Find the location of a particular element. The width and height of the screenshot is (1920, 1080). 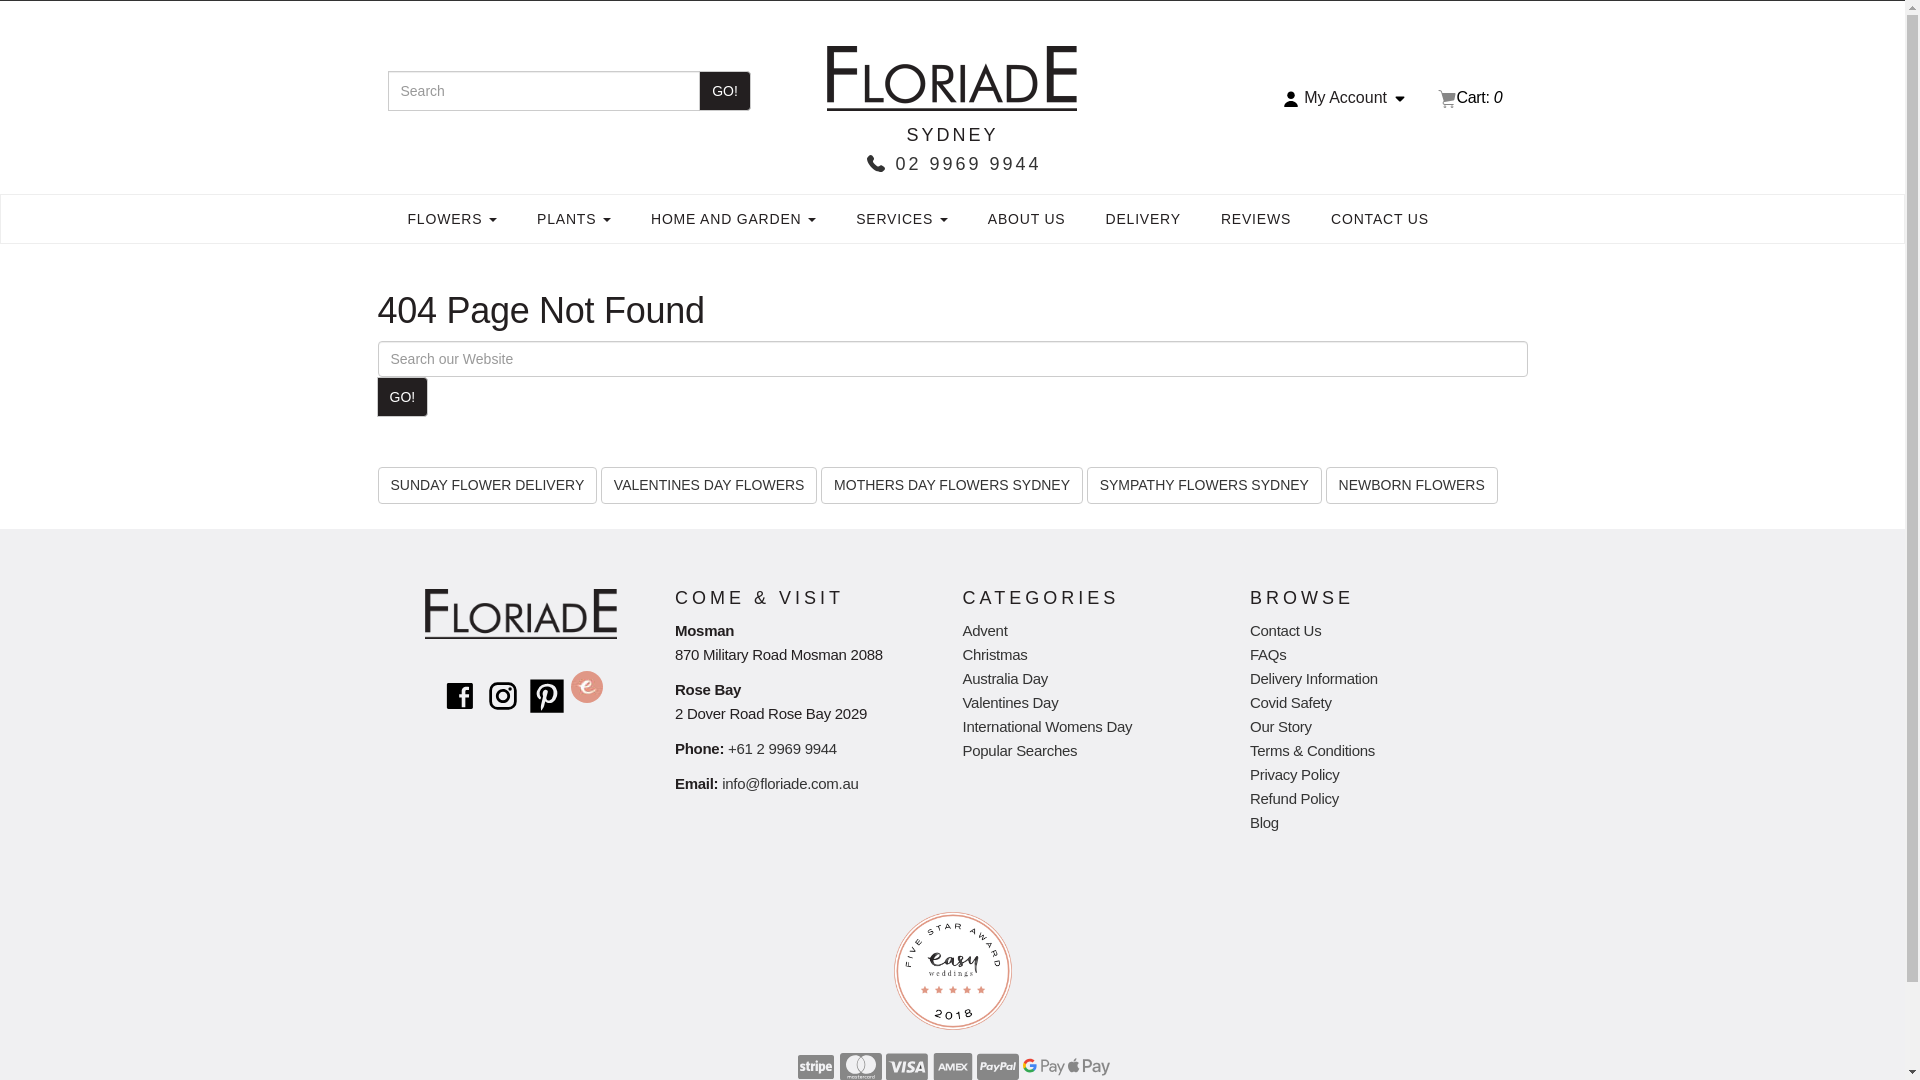

REVIEWS is located at coordinates (1256, 219).